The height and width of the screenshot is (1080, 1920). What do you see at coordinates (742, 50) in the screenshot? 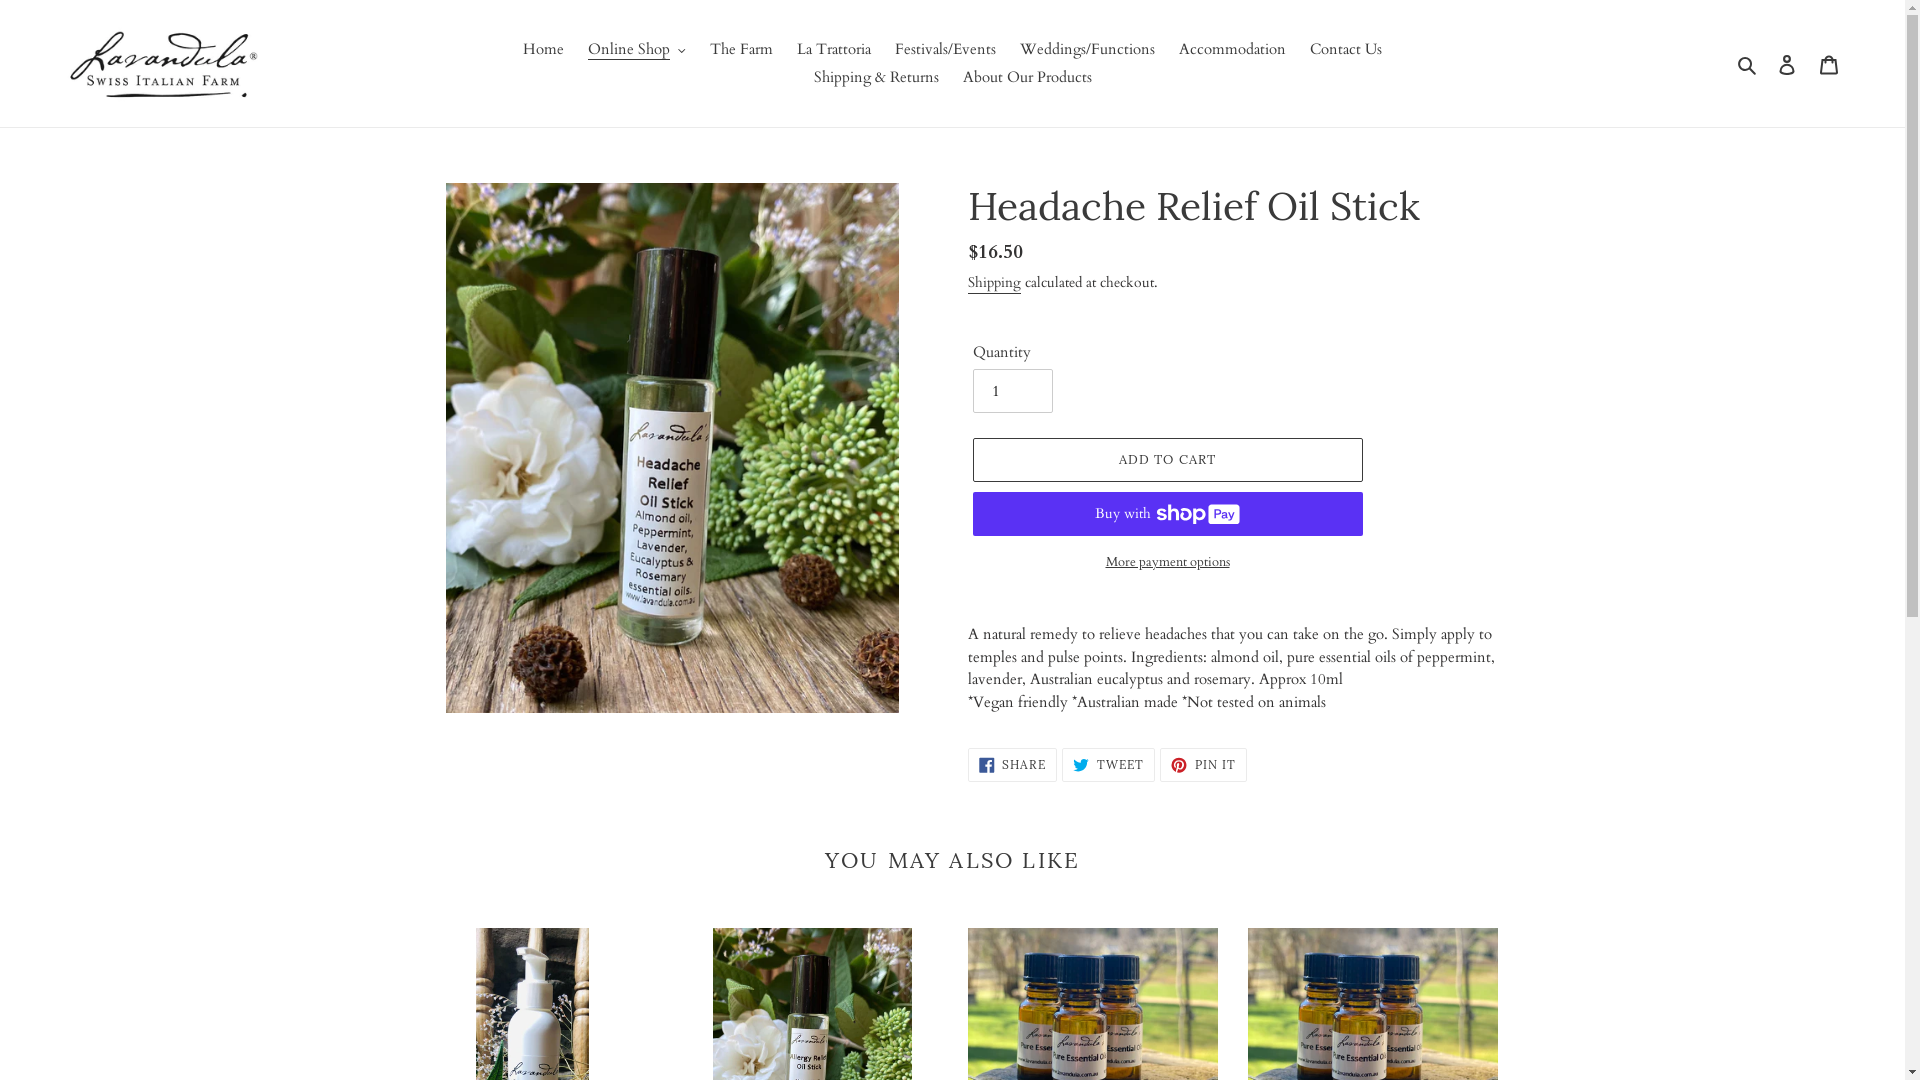
I see `The Farm` at bounding box center [742, 50].